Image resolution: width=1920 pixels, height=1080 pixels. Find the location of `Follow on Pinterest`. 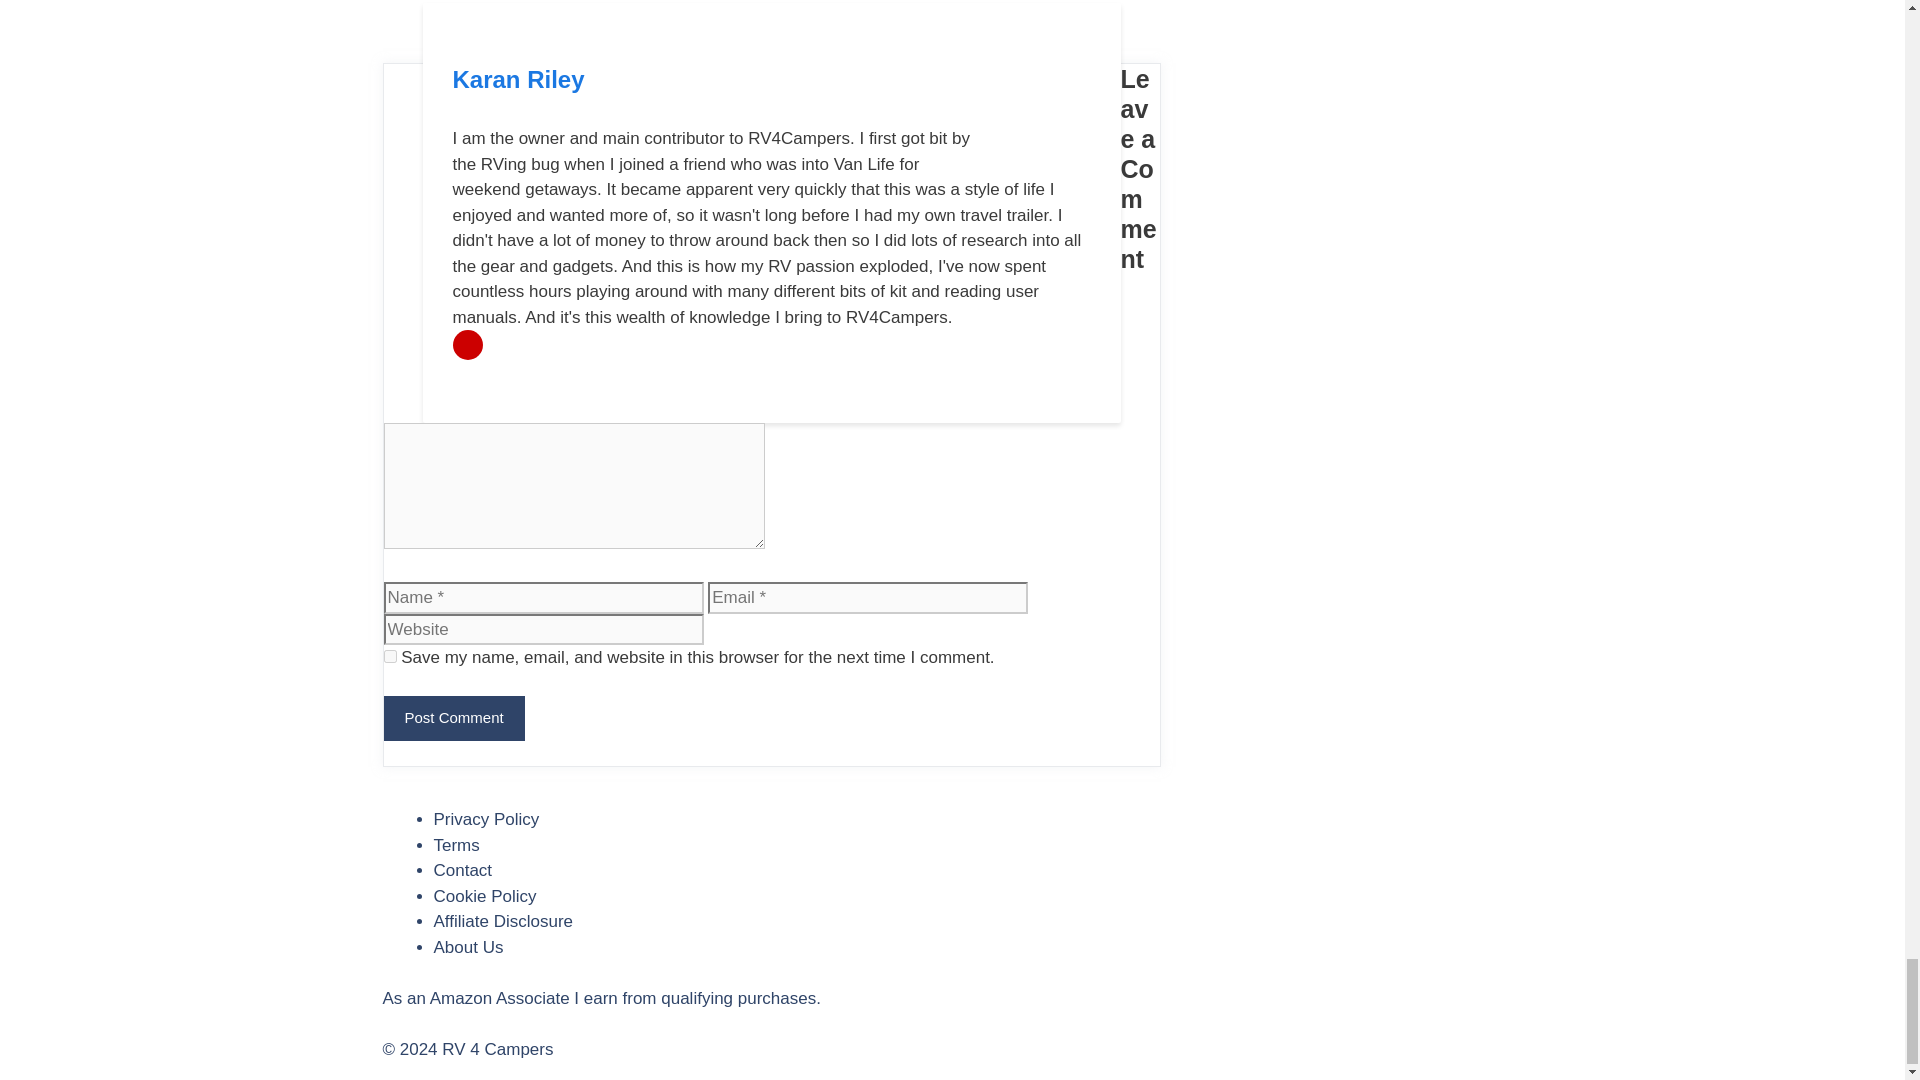

Follow on Pinterest is located at coordinates (466, 344).